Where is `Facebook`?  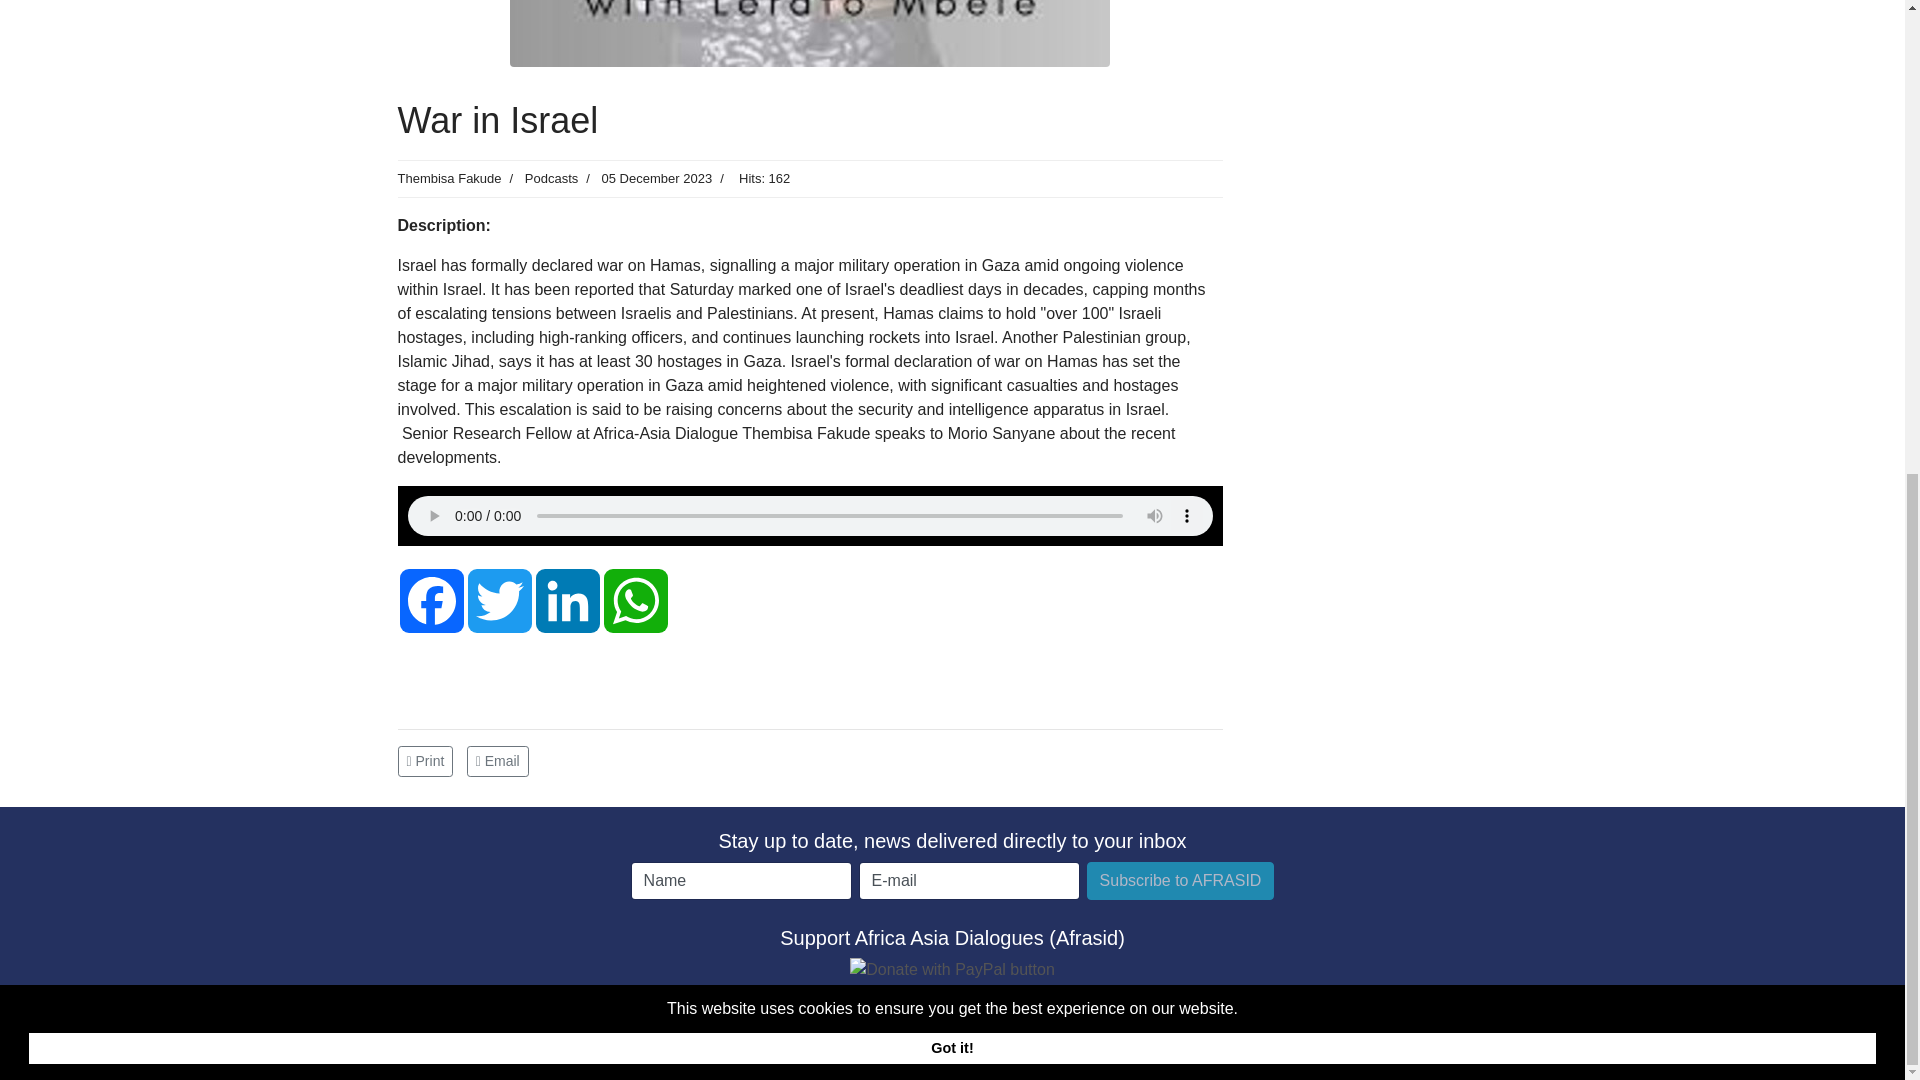
Facebook is located at coordinates (432, 600).